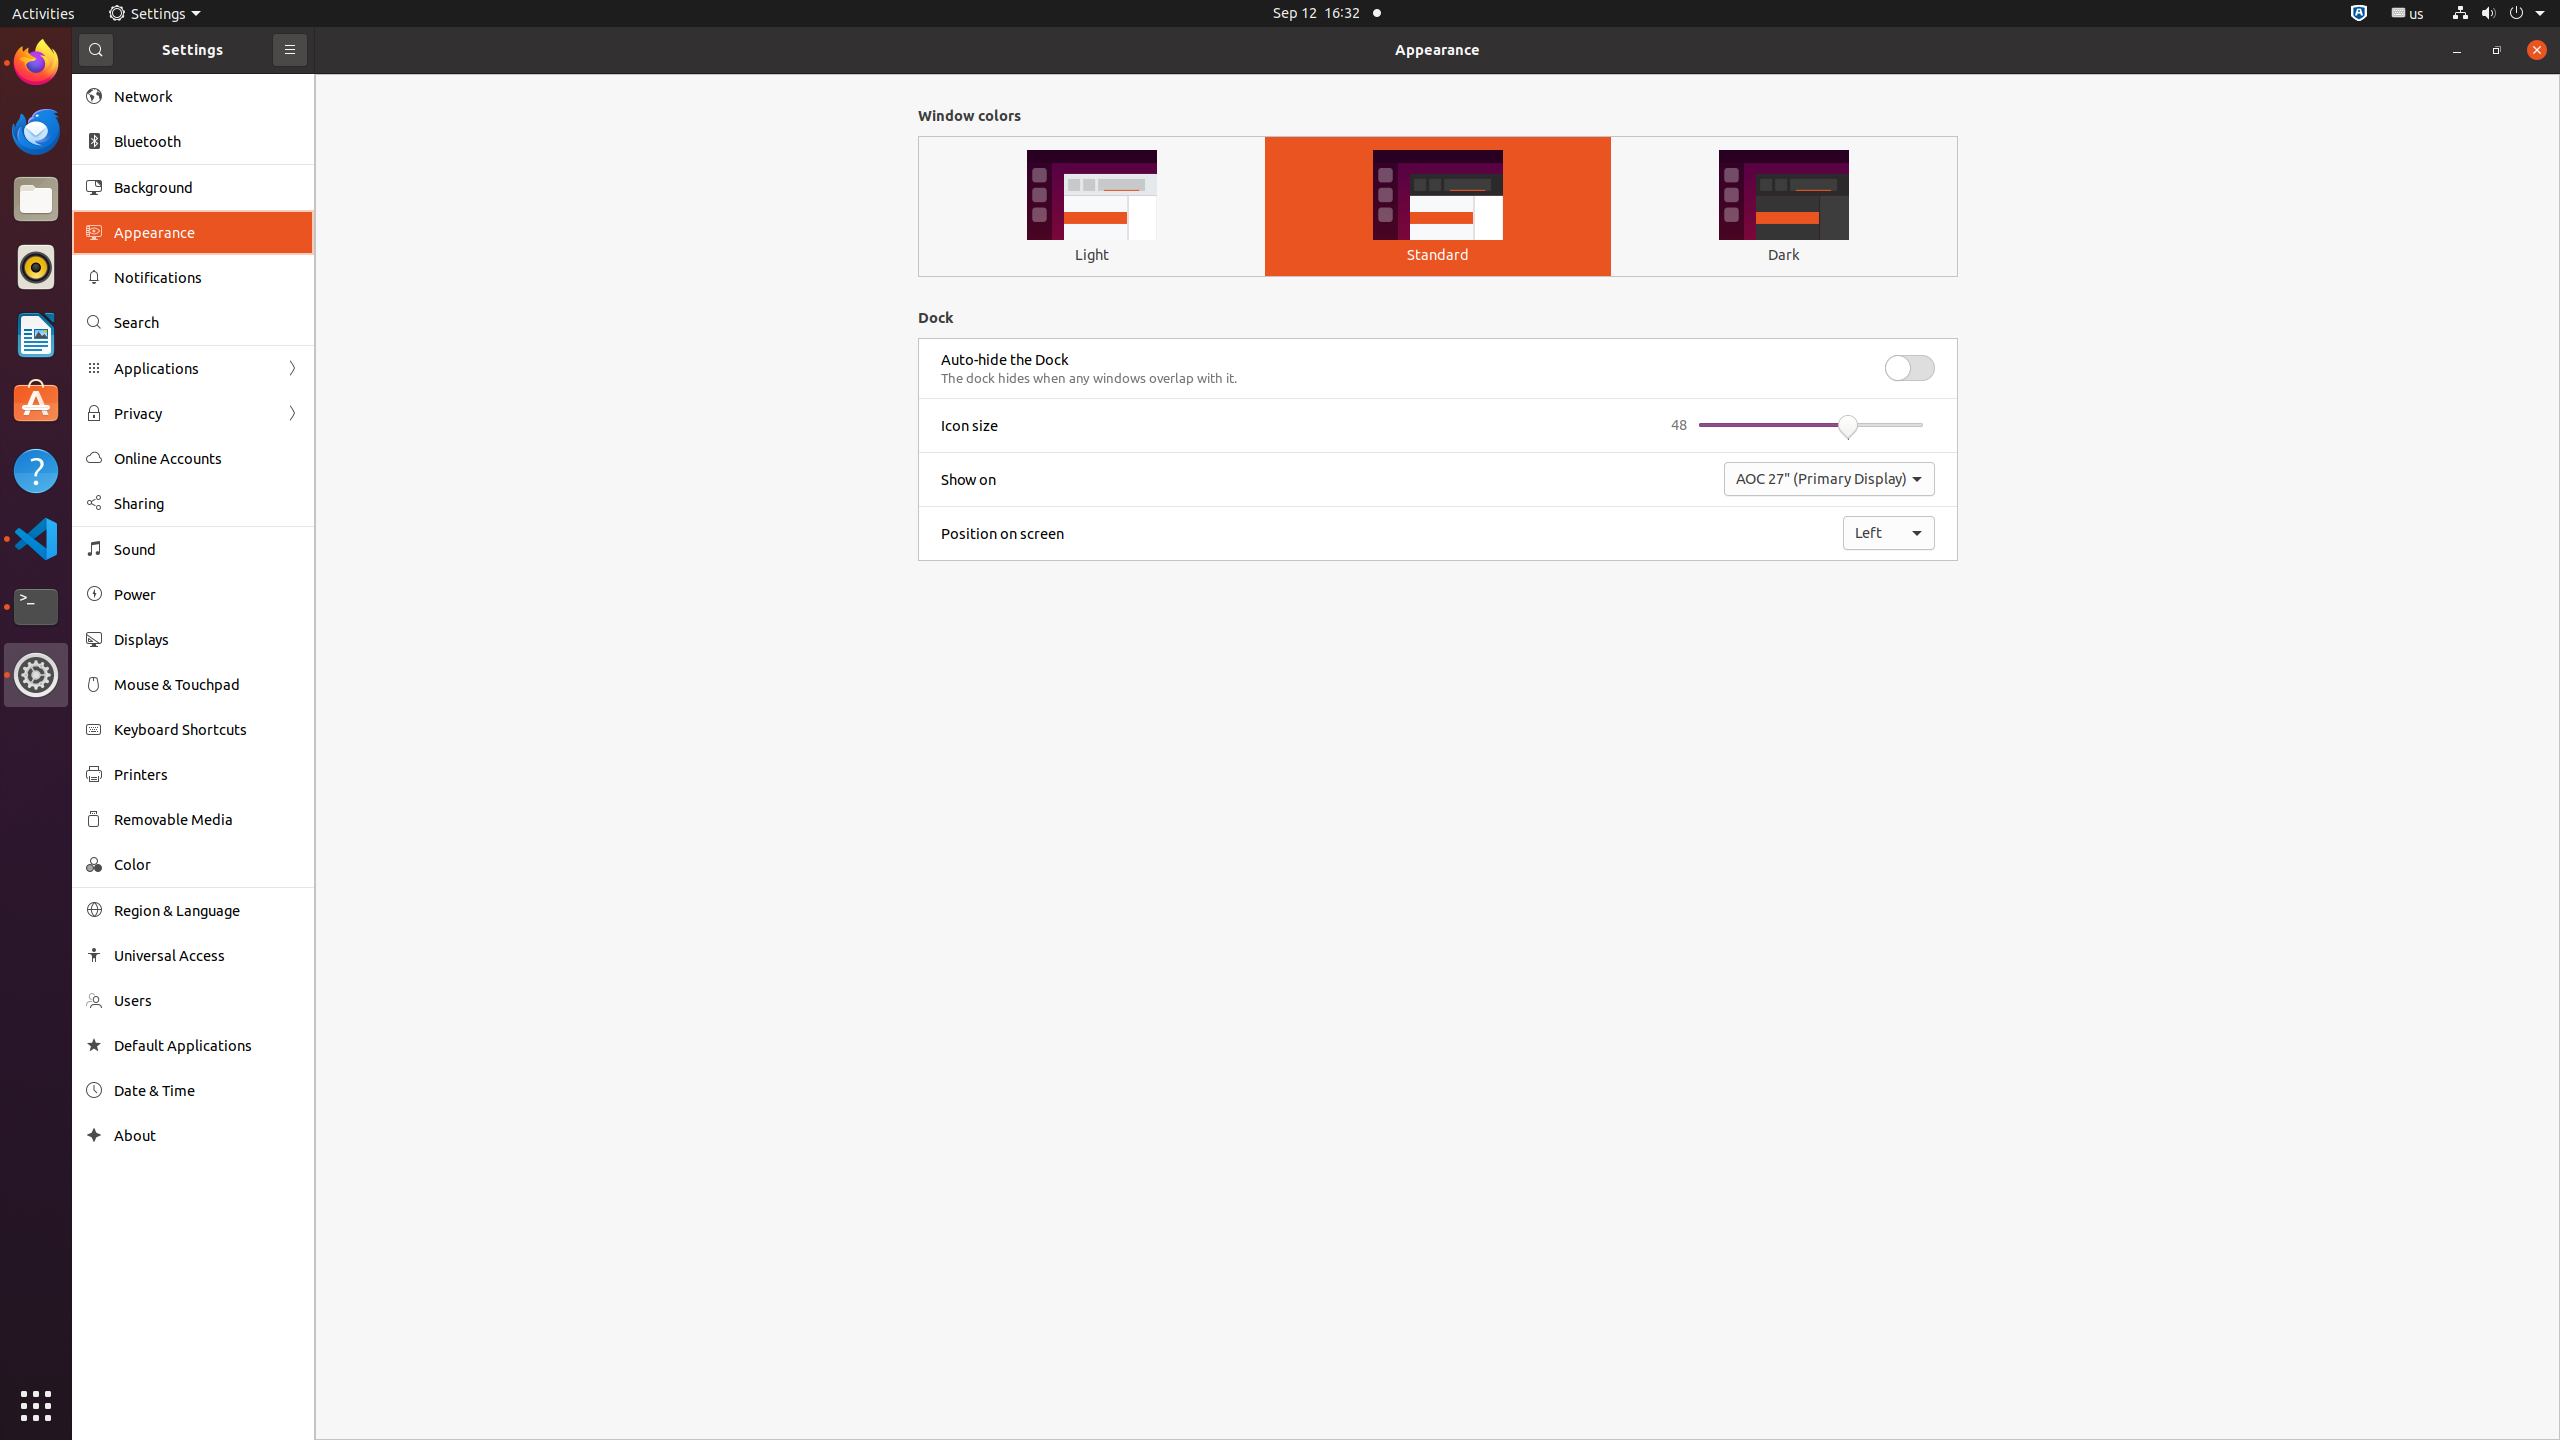  I want to click on Displays, so click(207, 640).